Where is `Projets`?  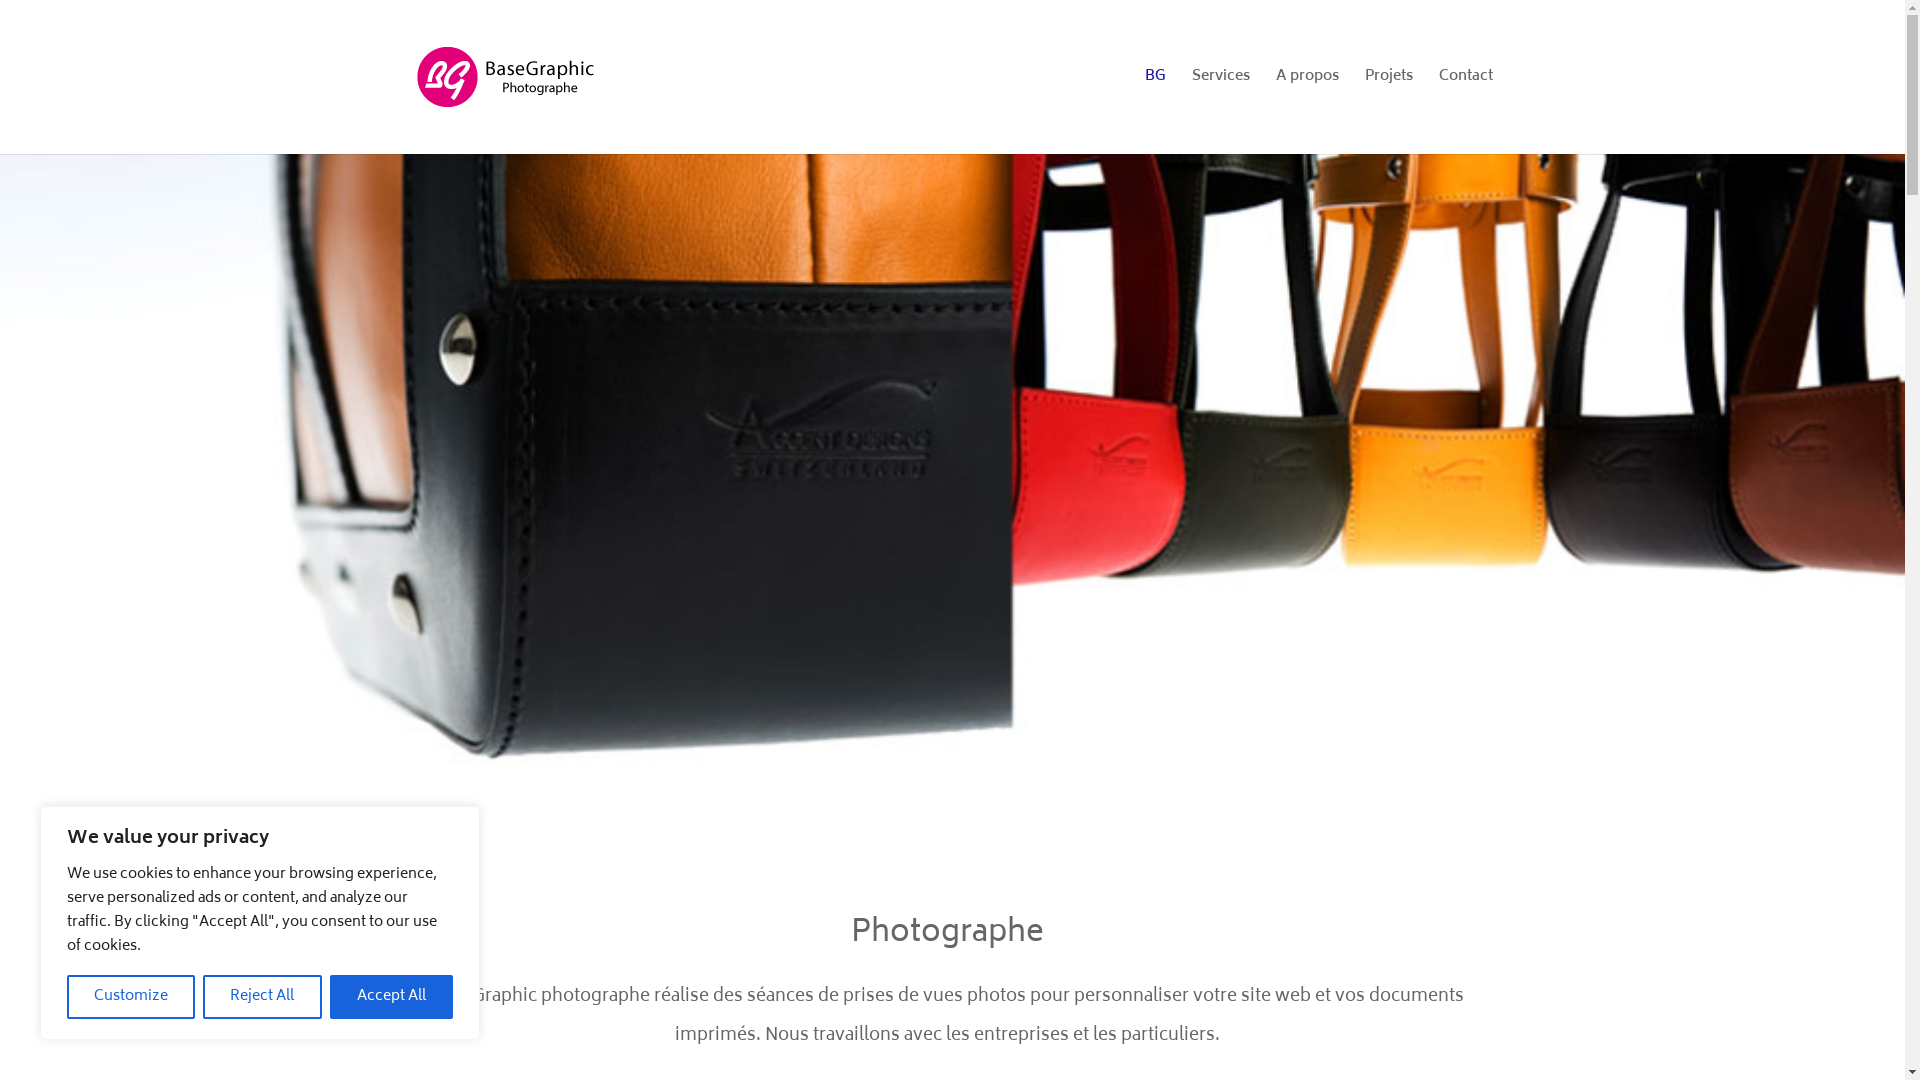 Projets is located at coordinates (1388, 112).